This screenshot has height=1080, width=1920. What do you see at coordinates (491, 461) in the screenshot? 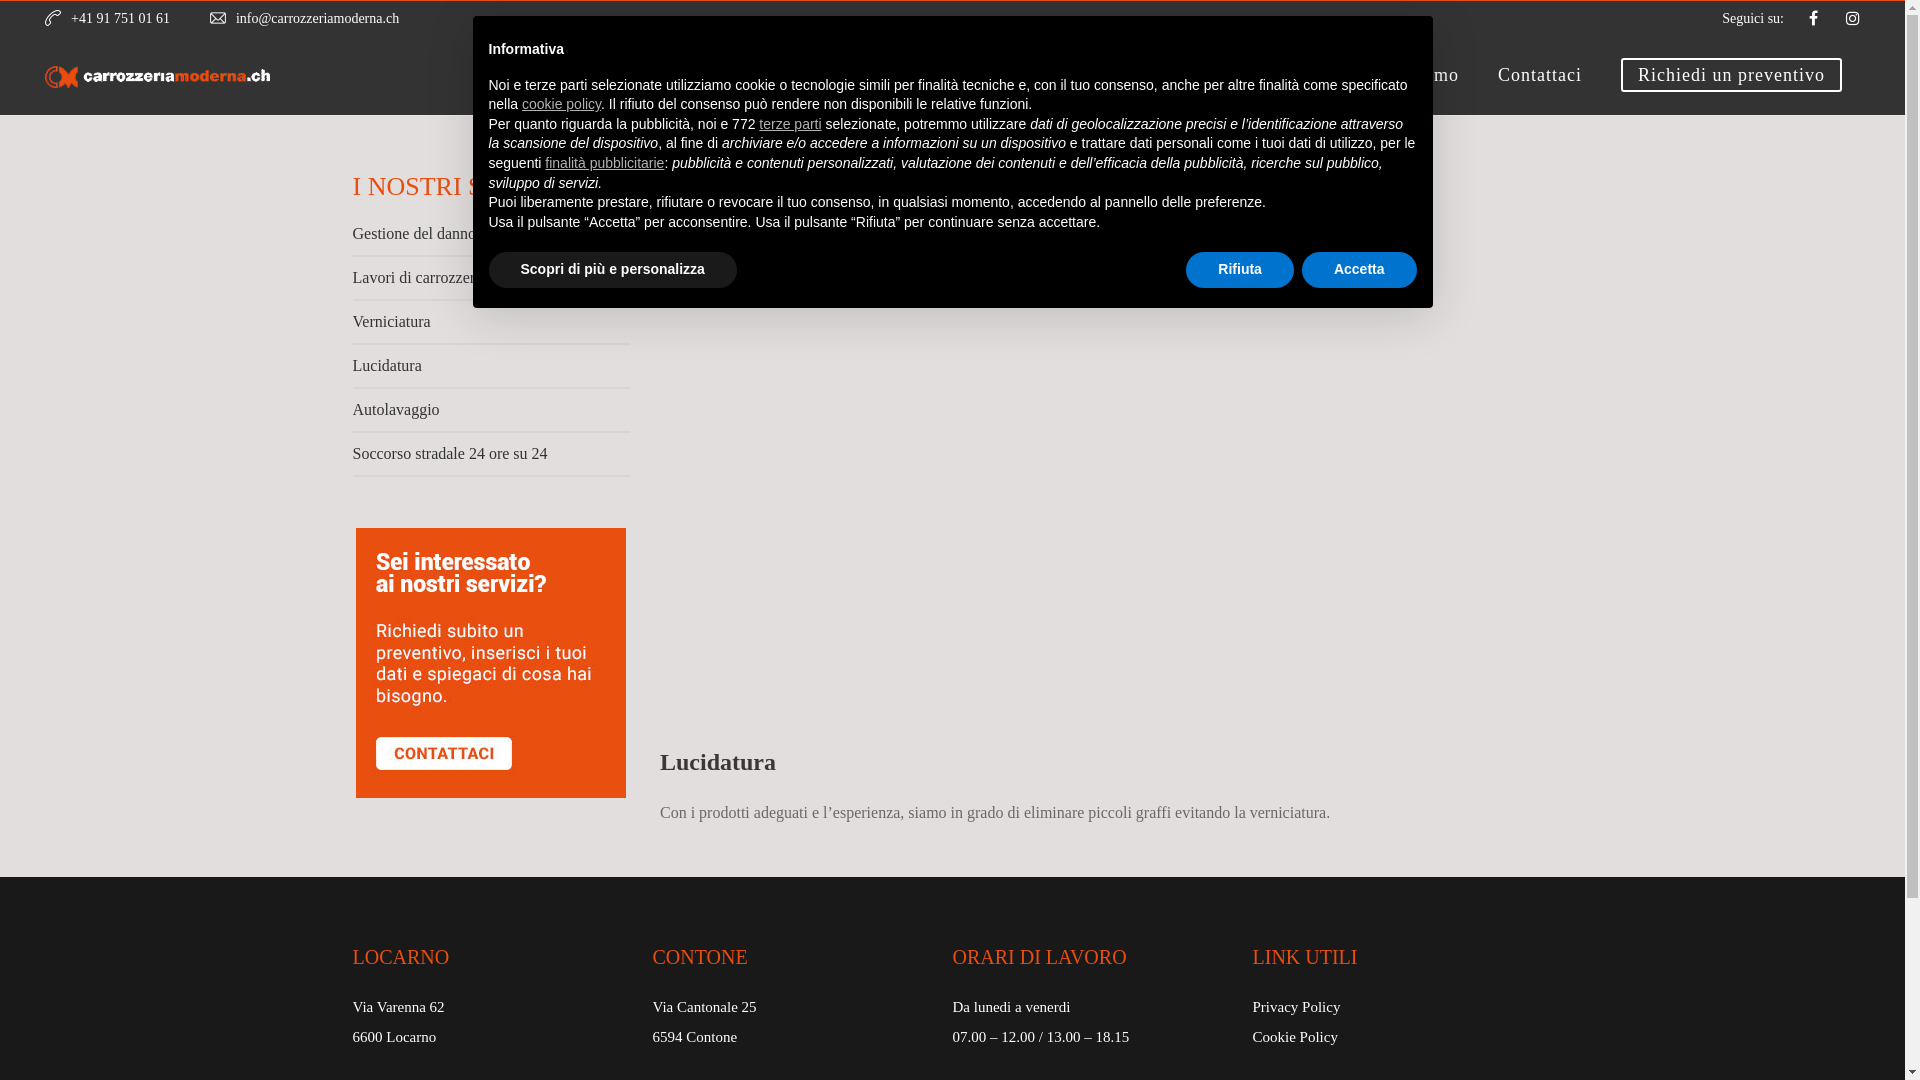
I see `Soccorso stradale 24 ore su 24` at bounding box center [491, 461].